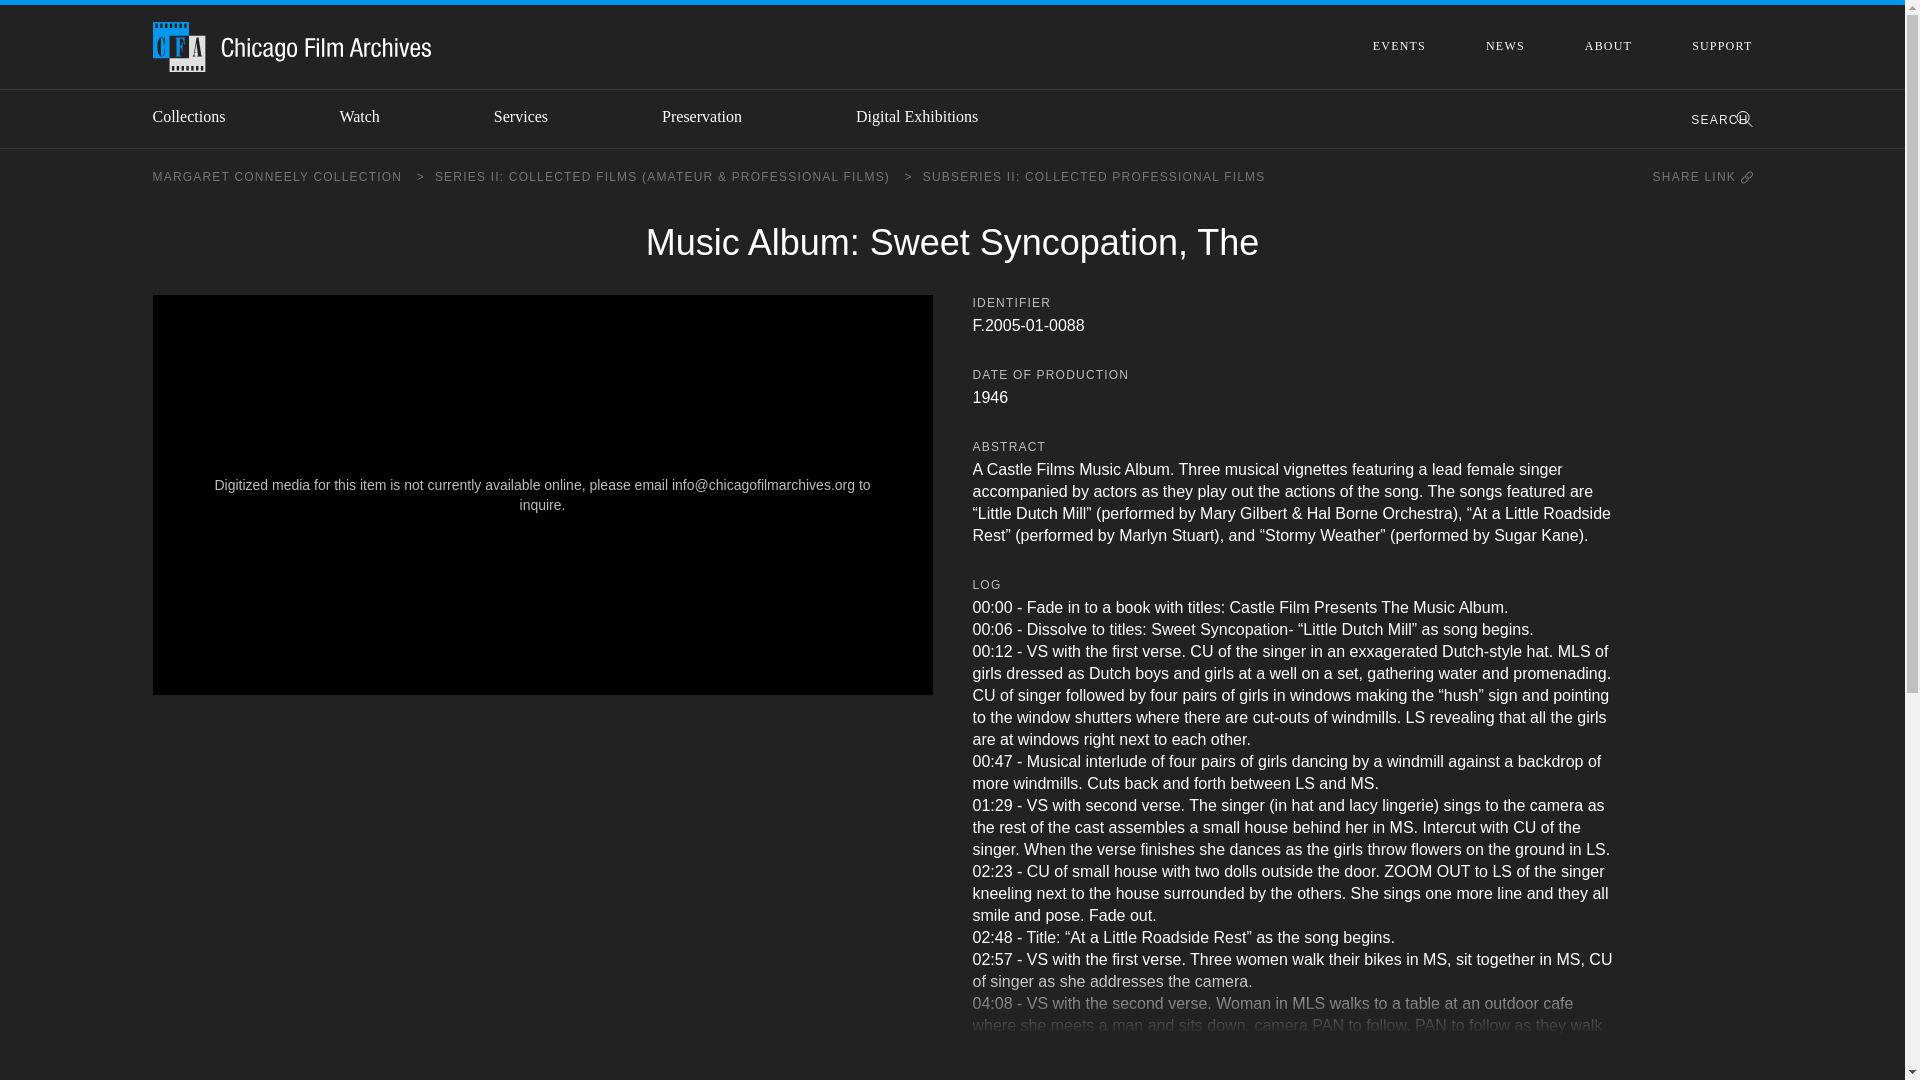 This screenshot has width=1920, height=1080. Describe the element at coordinates (718, 116) in the screenshot. I see `Preservation` at that location.